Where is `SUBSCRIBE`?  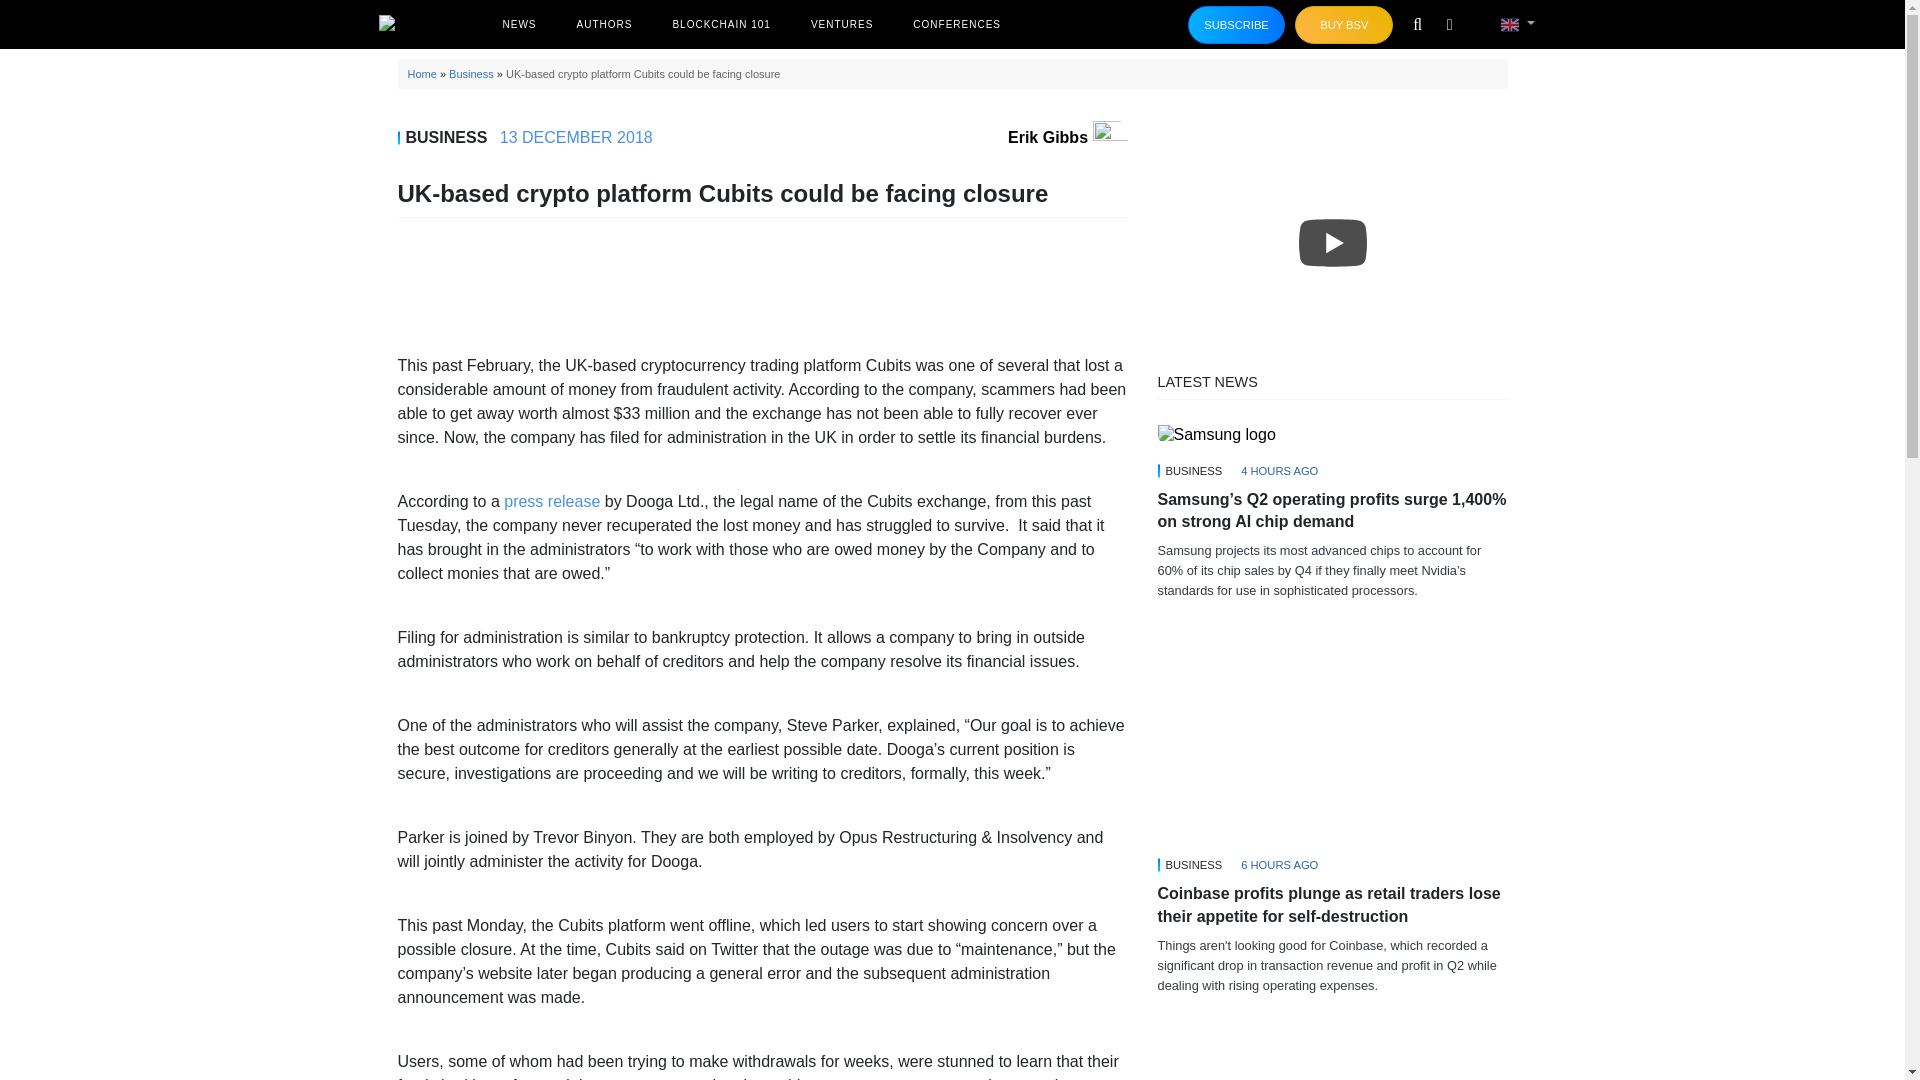
SUBSCRIBE is located at coordinates (1237, 25).